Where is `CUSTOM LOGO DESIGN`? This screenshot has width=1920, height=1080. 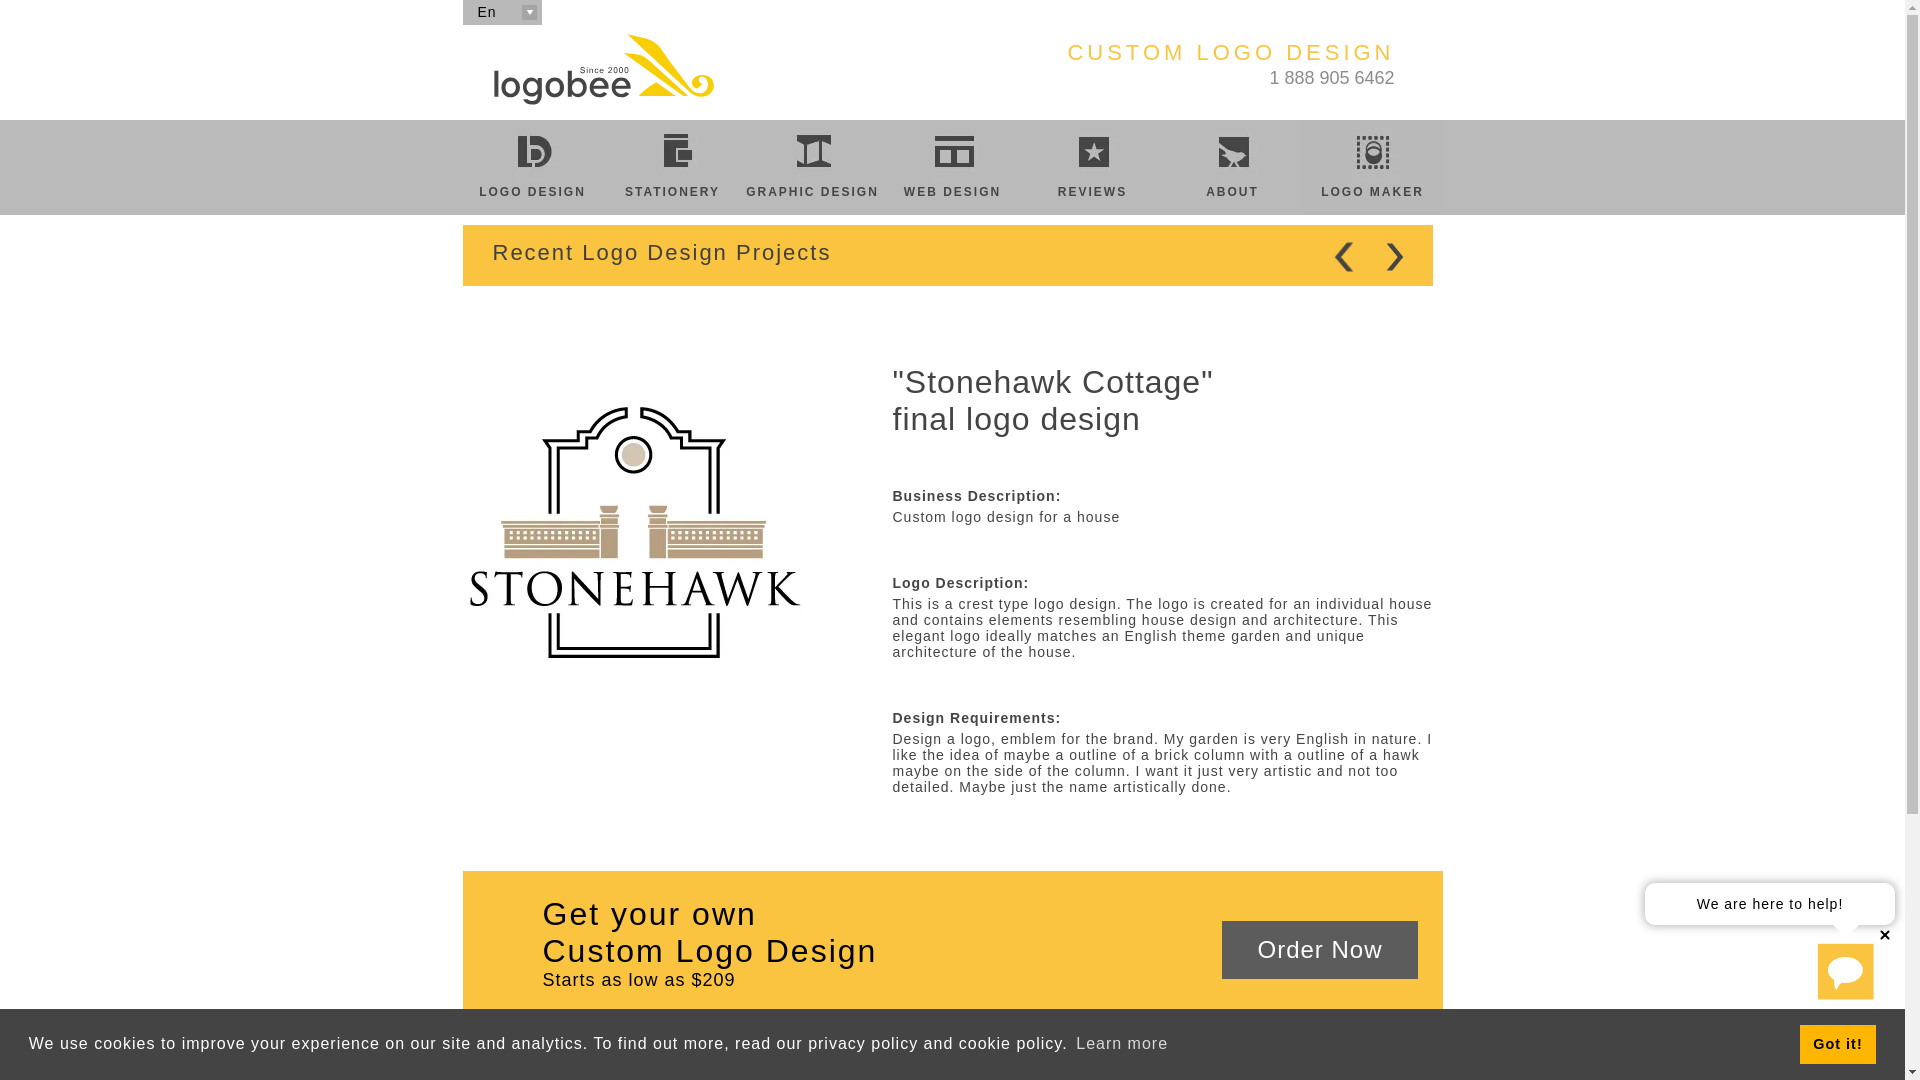 CUSTOM LOGO DESIGN is located at coordinates (1230, 62).